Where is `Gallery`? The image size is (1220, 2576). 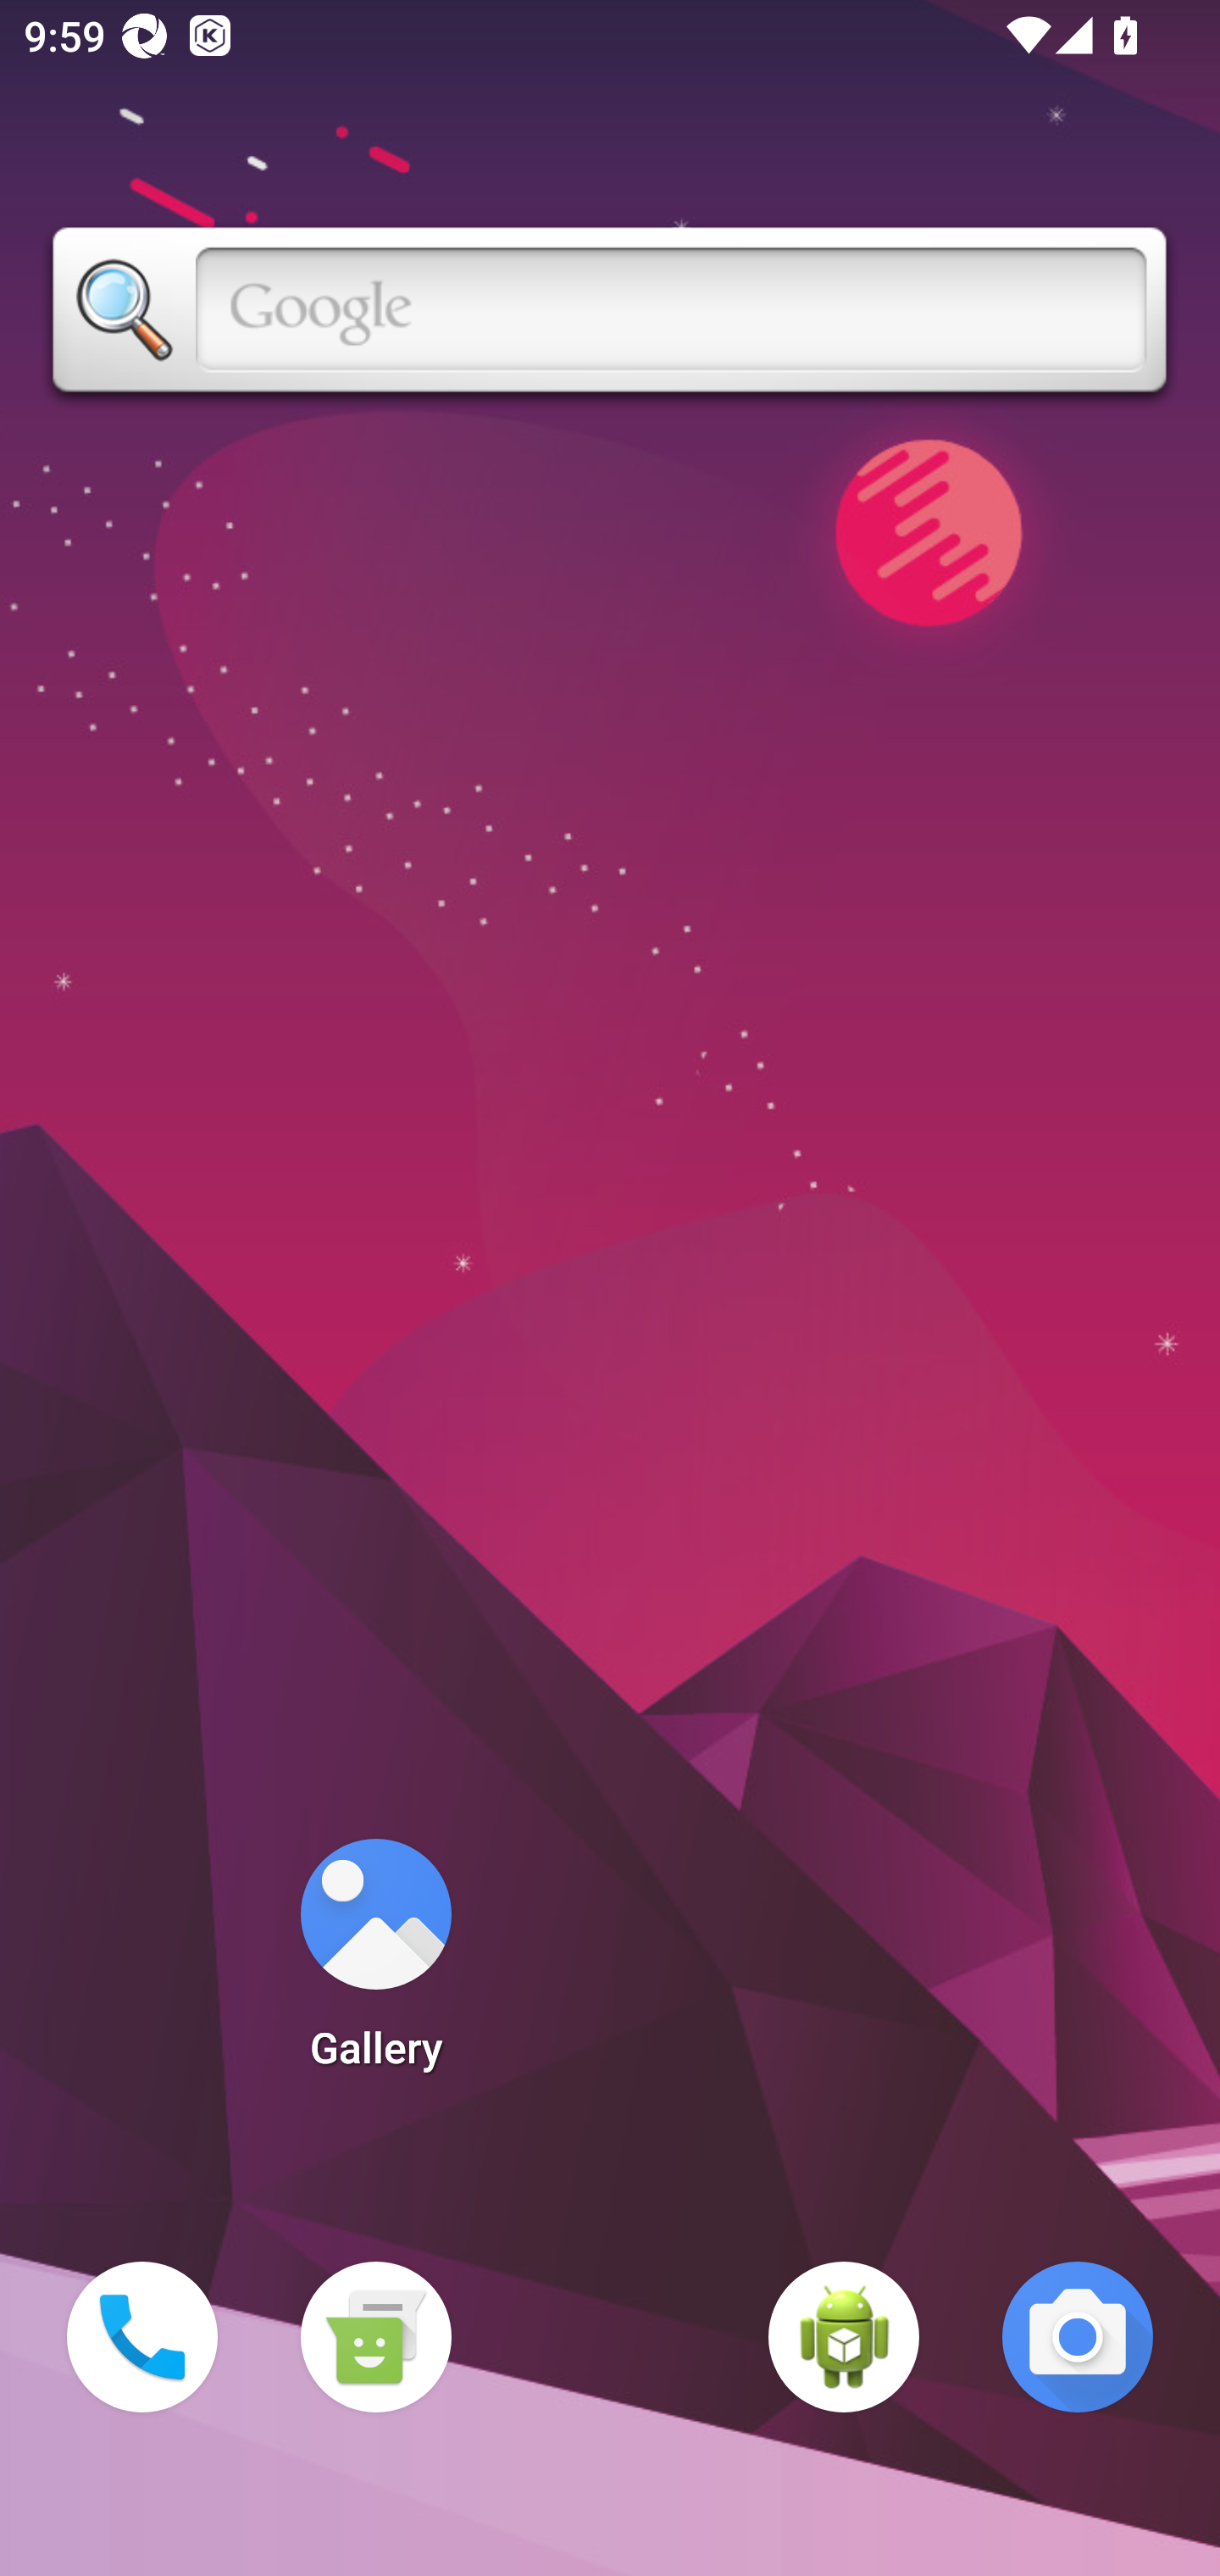
Gallery is located at coordinates (375, 1964).